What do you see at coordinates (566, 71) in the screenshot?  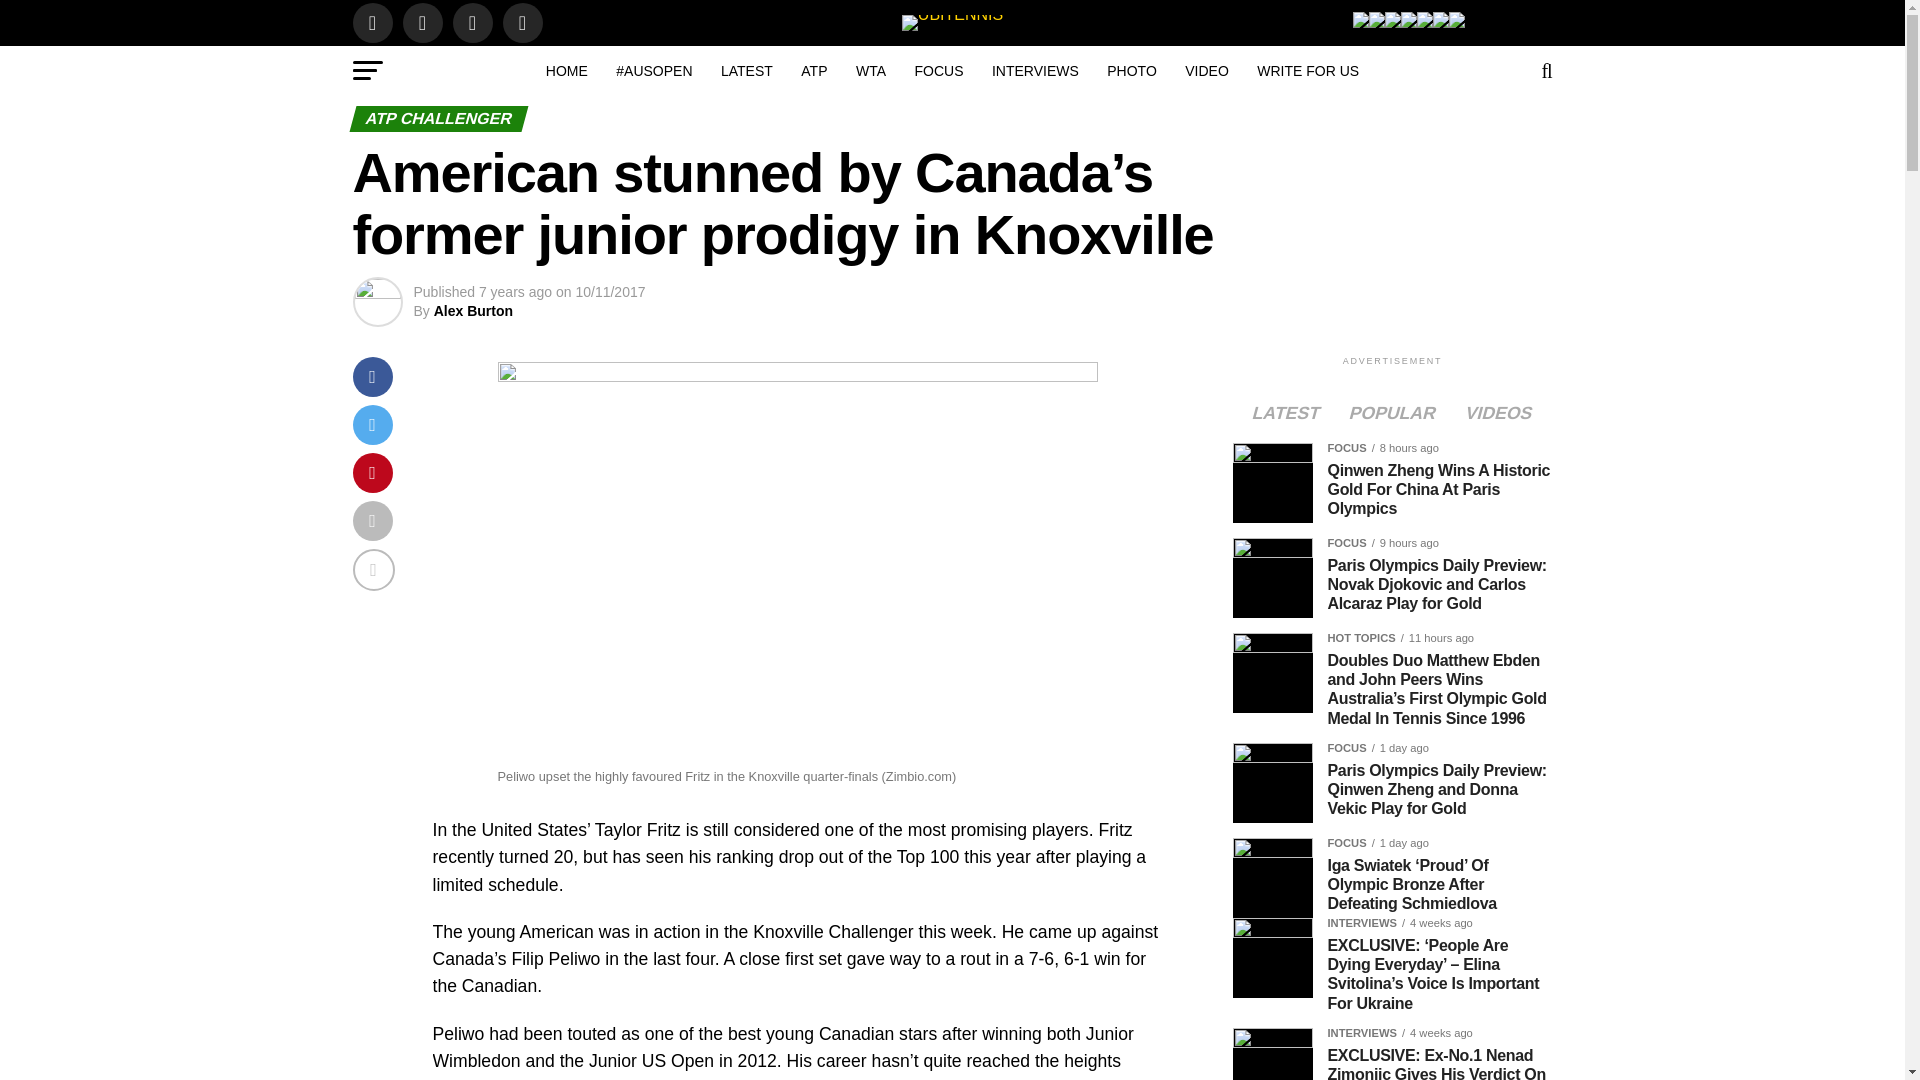 I see `HOME` at bounding box center [566, 71].